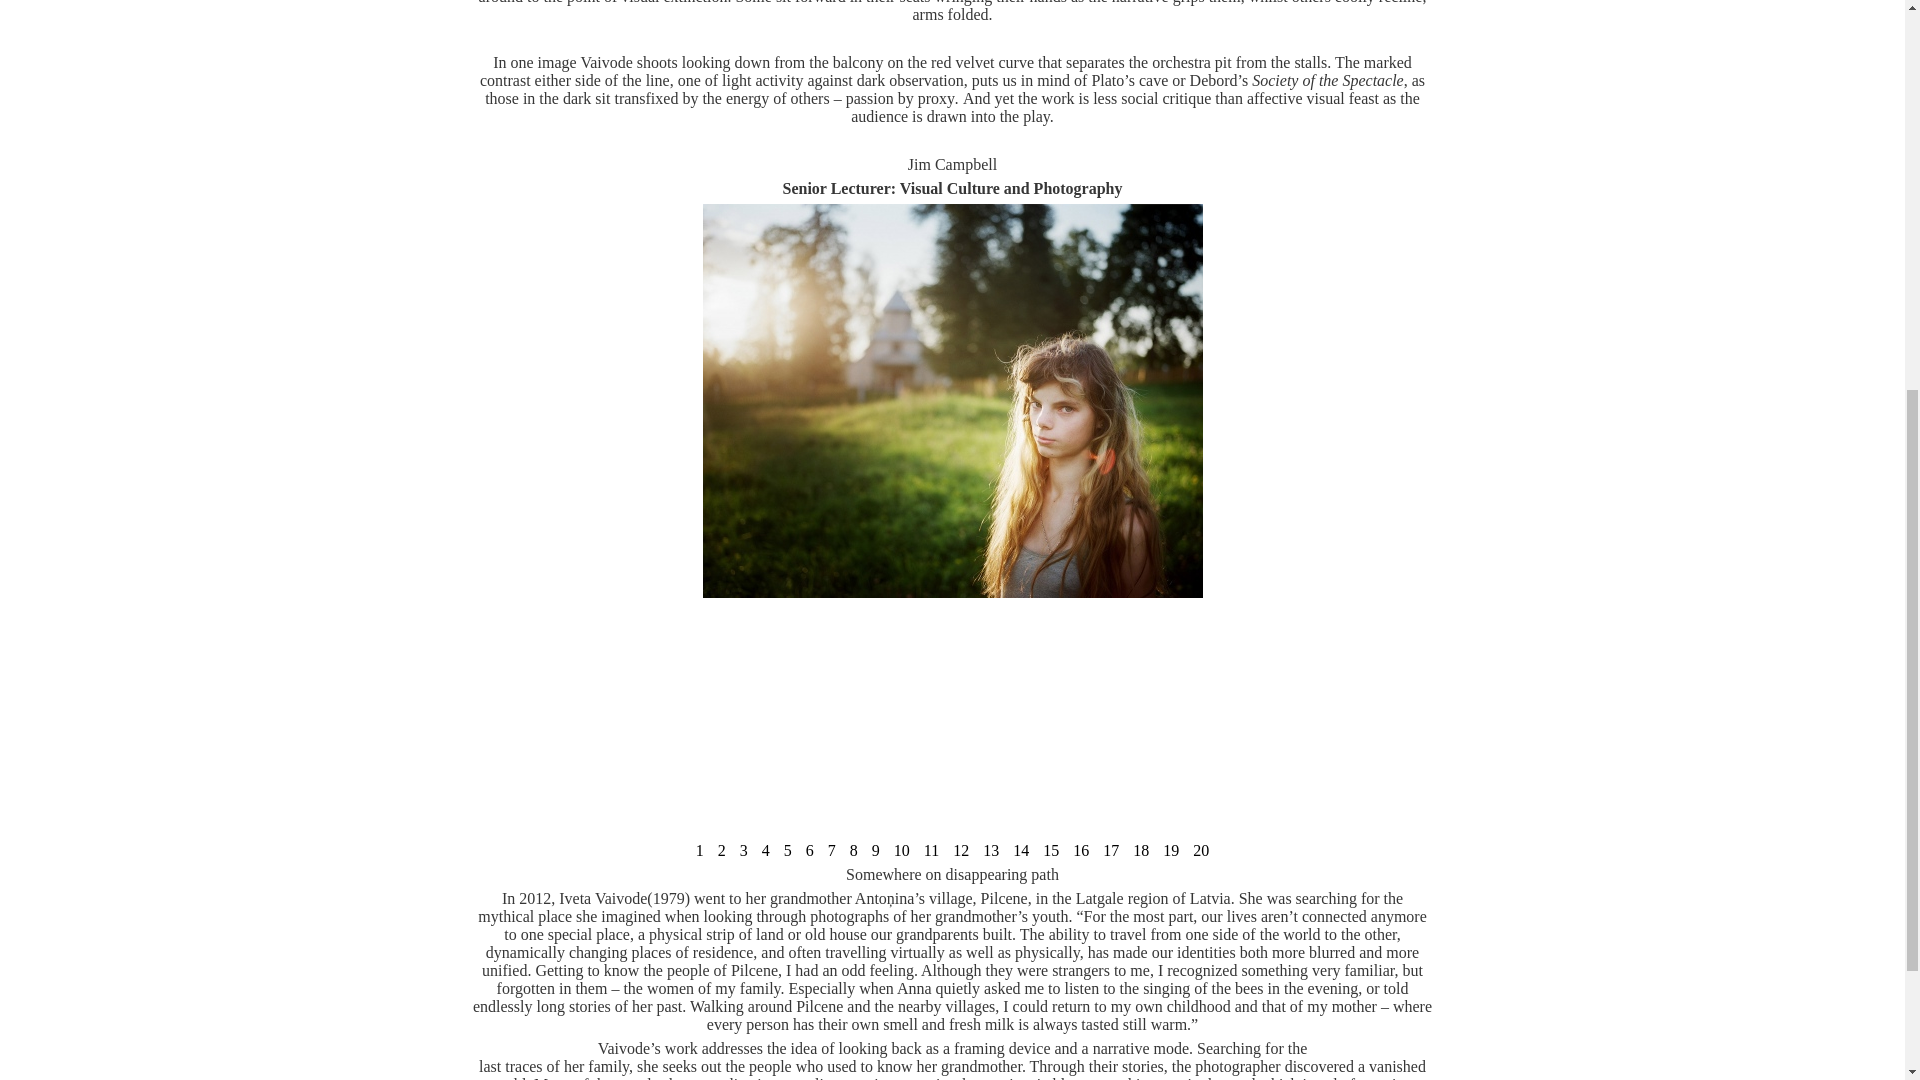 The width and height of the screenshot is (1920, 1080). Describe the element at coordinates (1050, 850) in the screenshot. I see `15` at that location.